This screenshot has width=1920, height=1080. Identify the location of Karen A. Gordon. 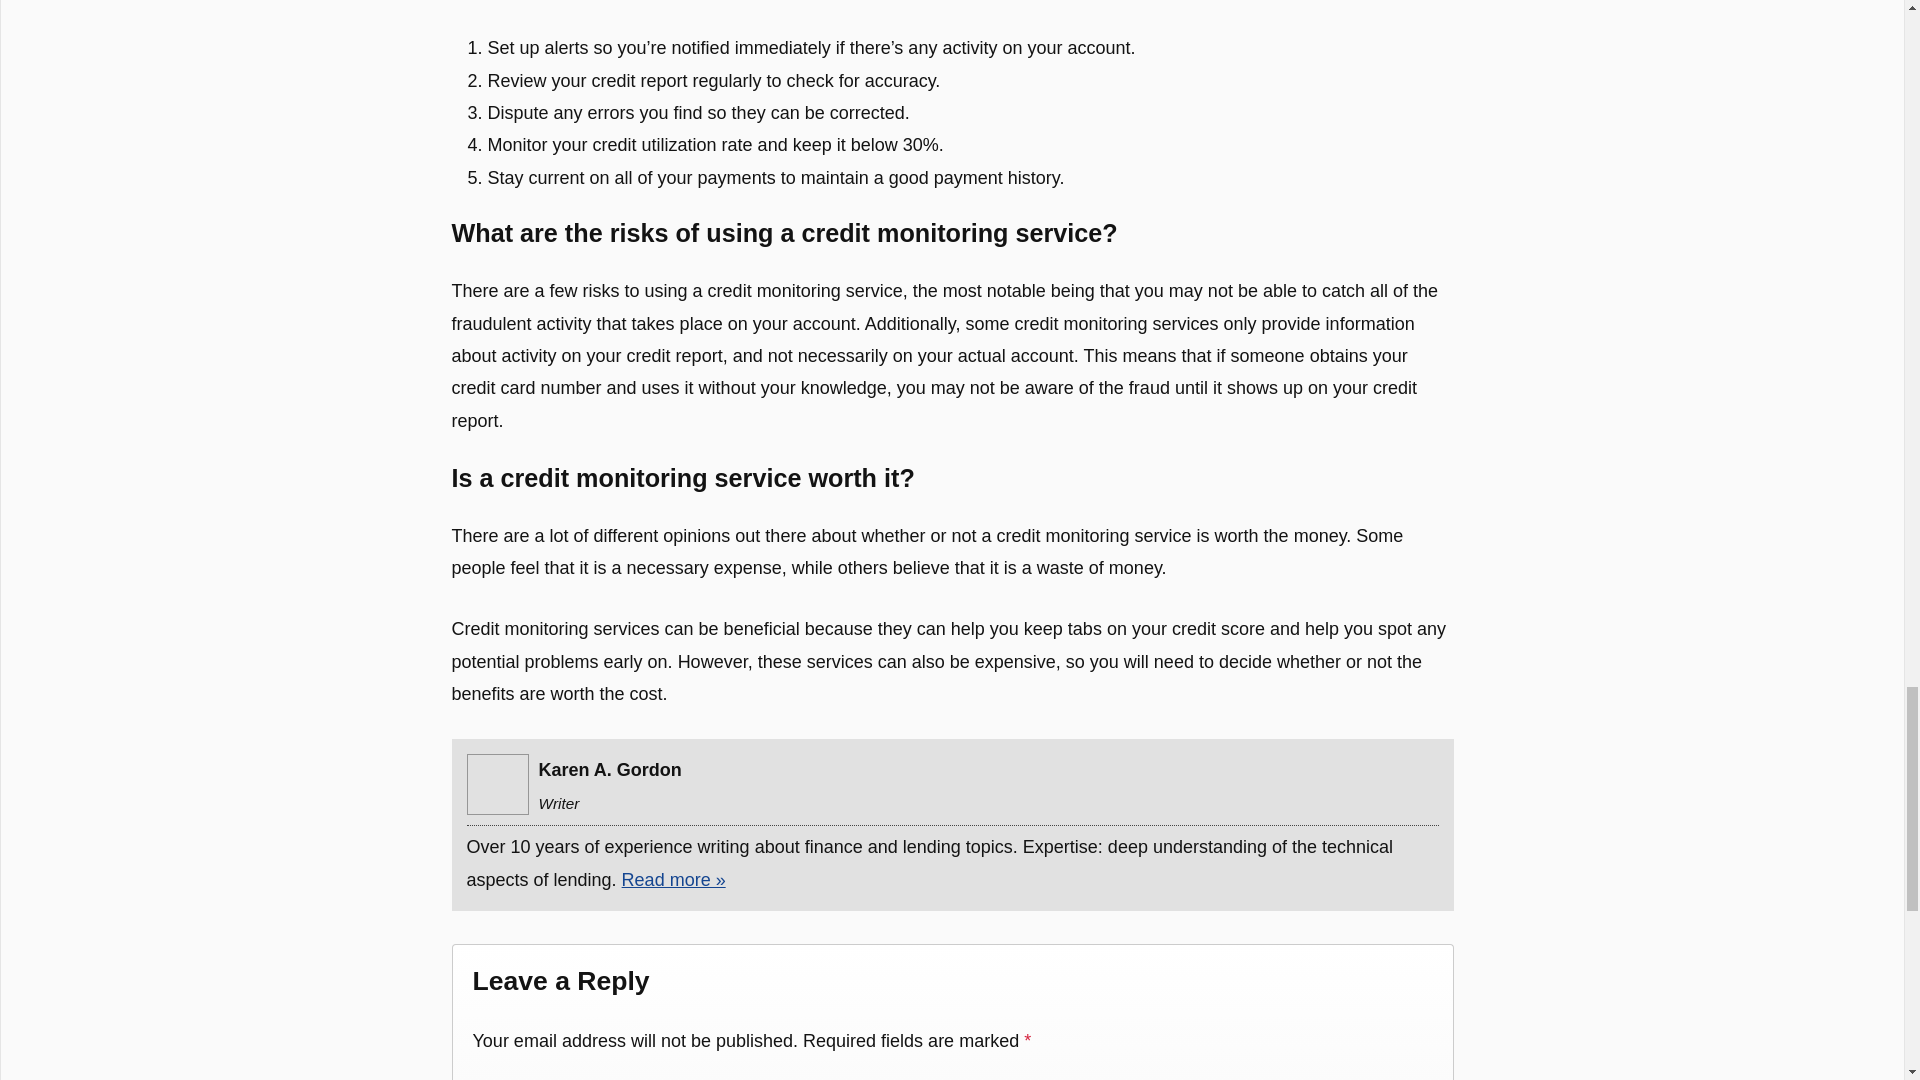
(497, 784).